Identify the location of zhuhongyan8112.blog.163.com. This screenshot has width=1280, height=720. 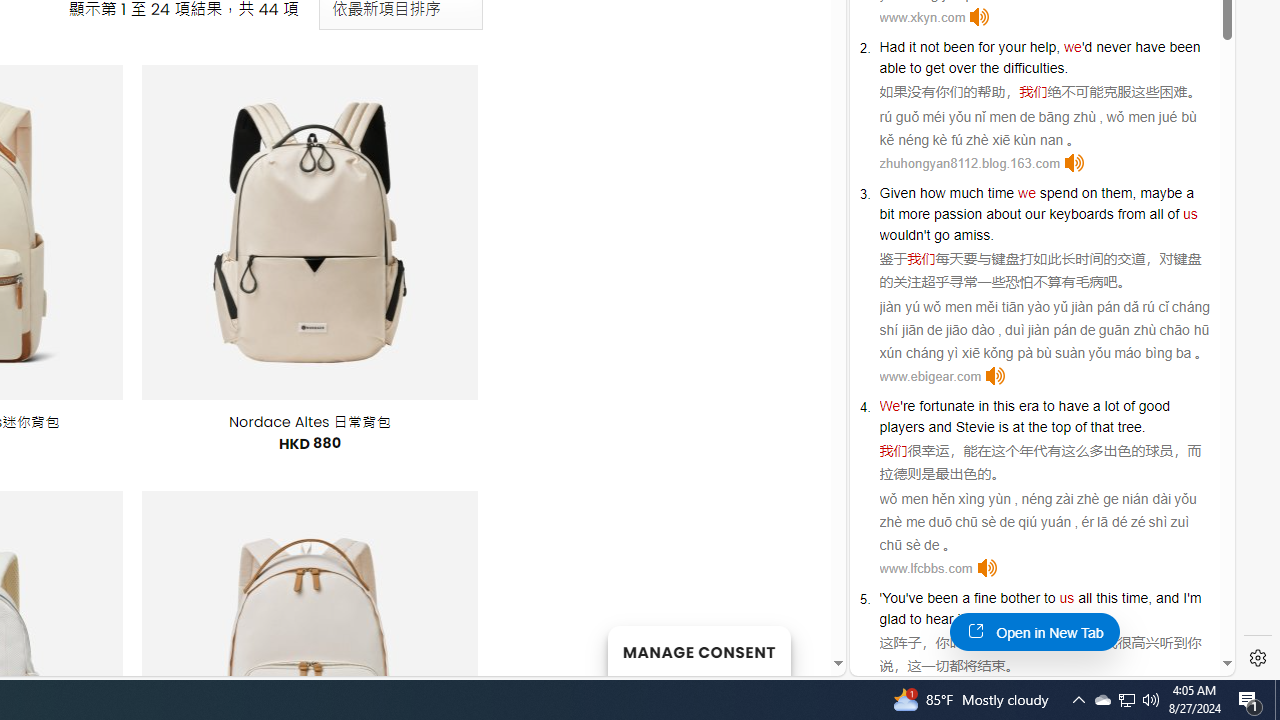
(969, 164).